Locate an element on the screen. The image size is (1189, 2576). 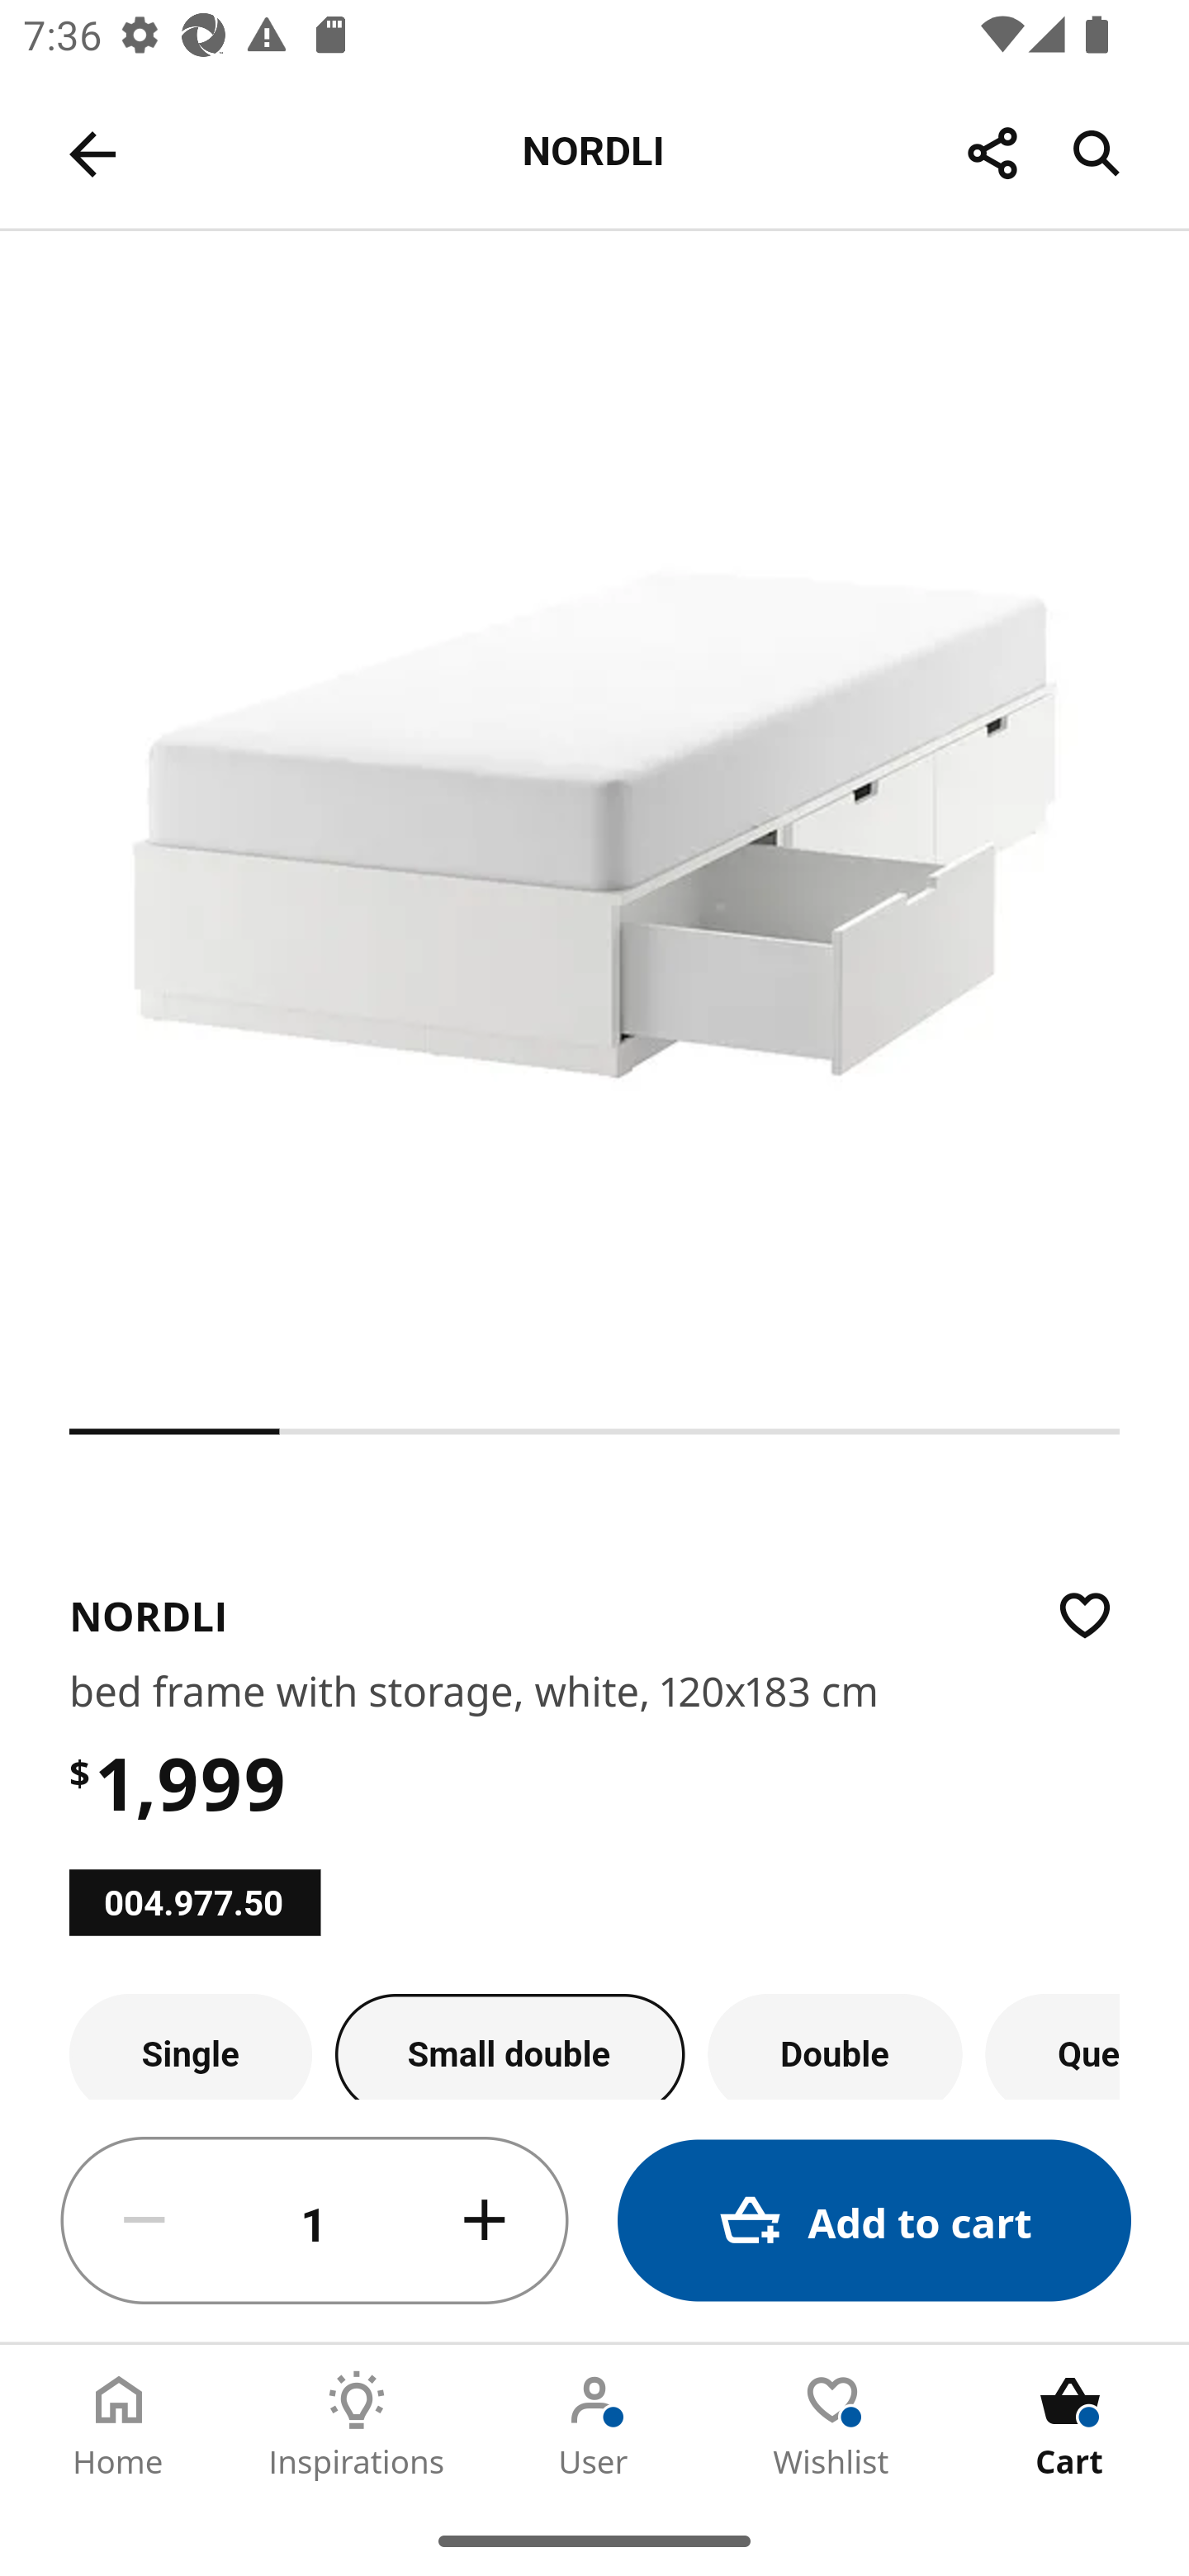
Home
Tab 1 of 5 is located at coordinates (119, 2425).